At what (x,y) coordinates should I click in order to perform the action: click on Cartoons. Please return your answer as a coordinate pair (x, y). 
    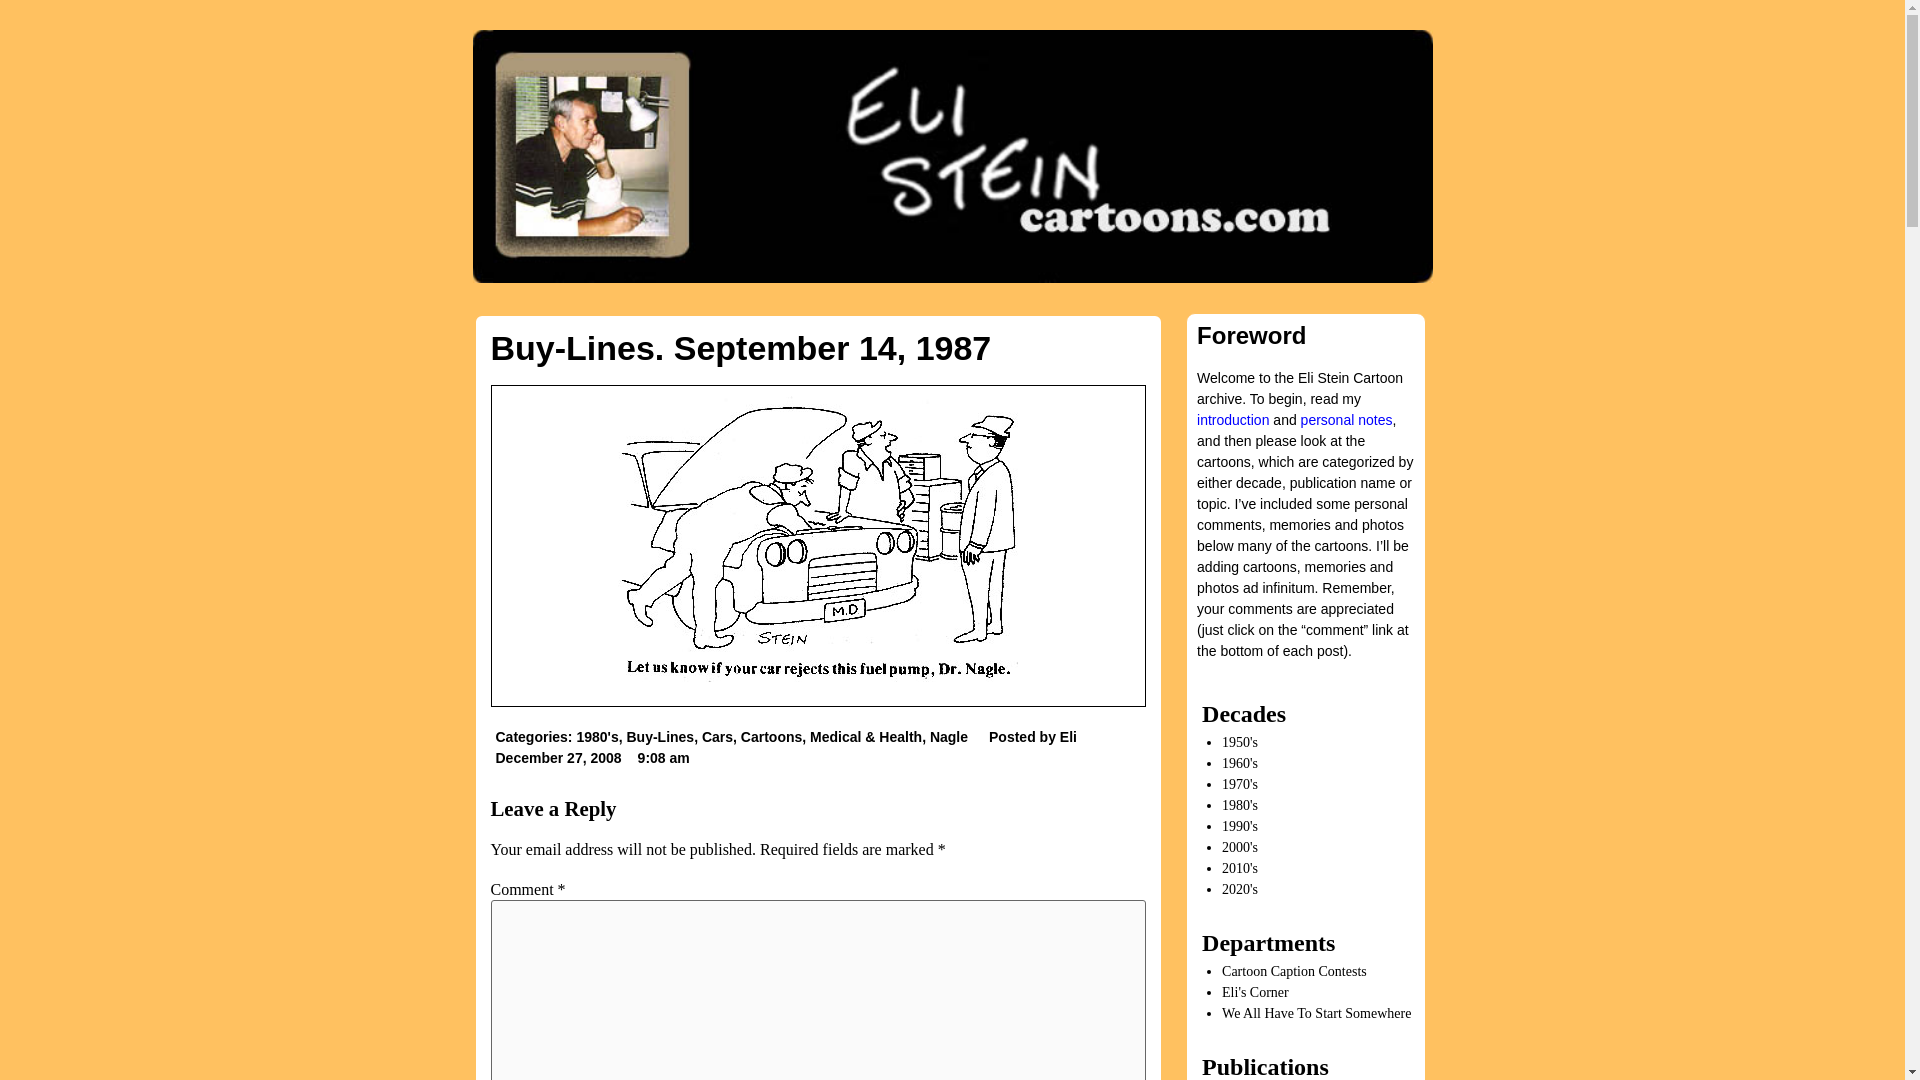
    Looking at the image, I should click on (772, 737).